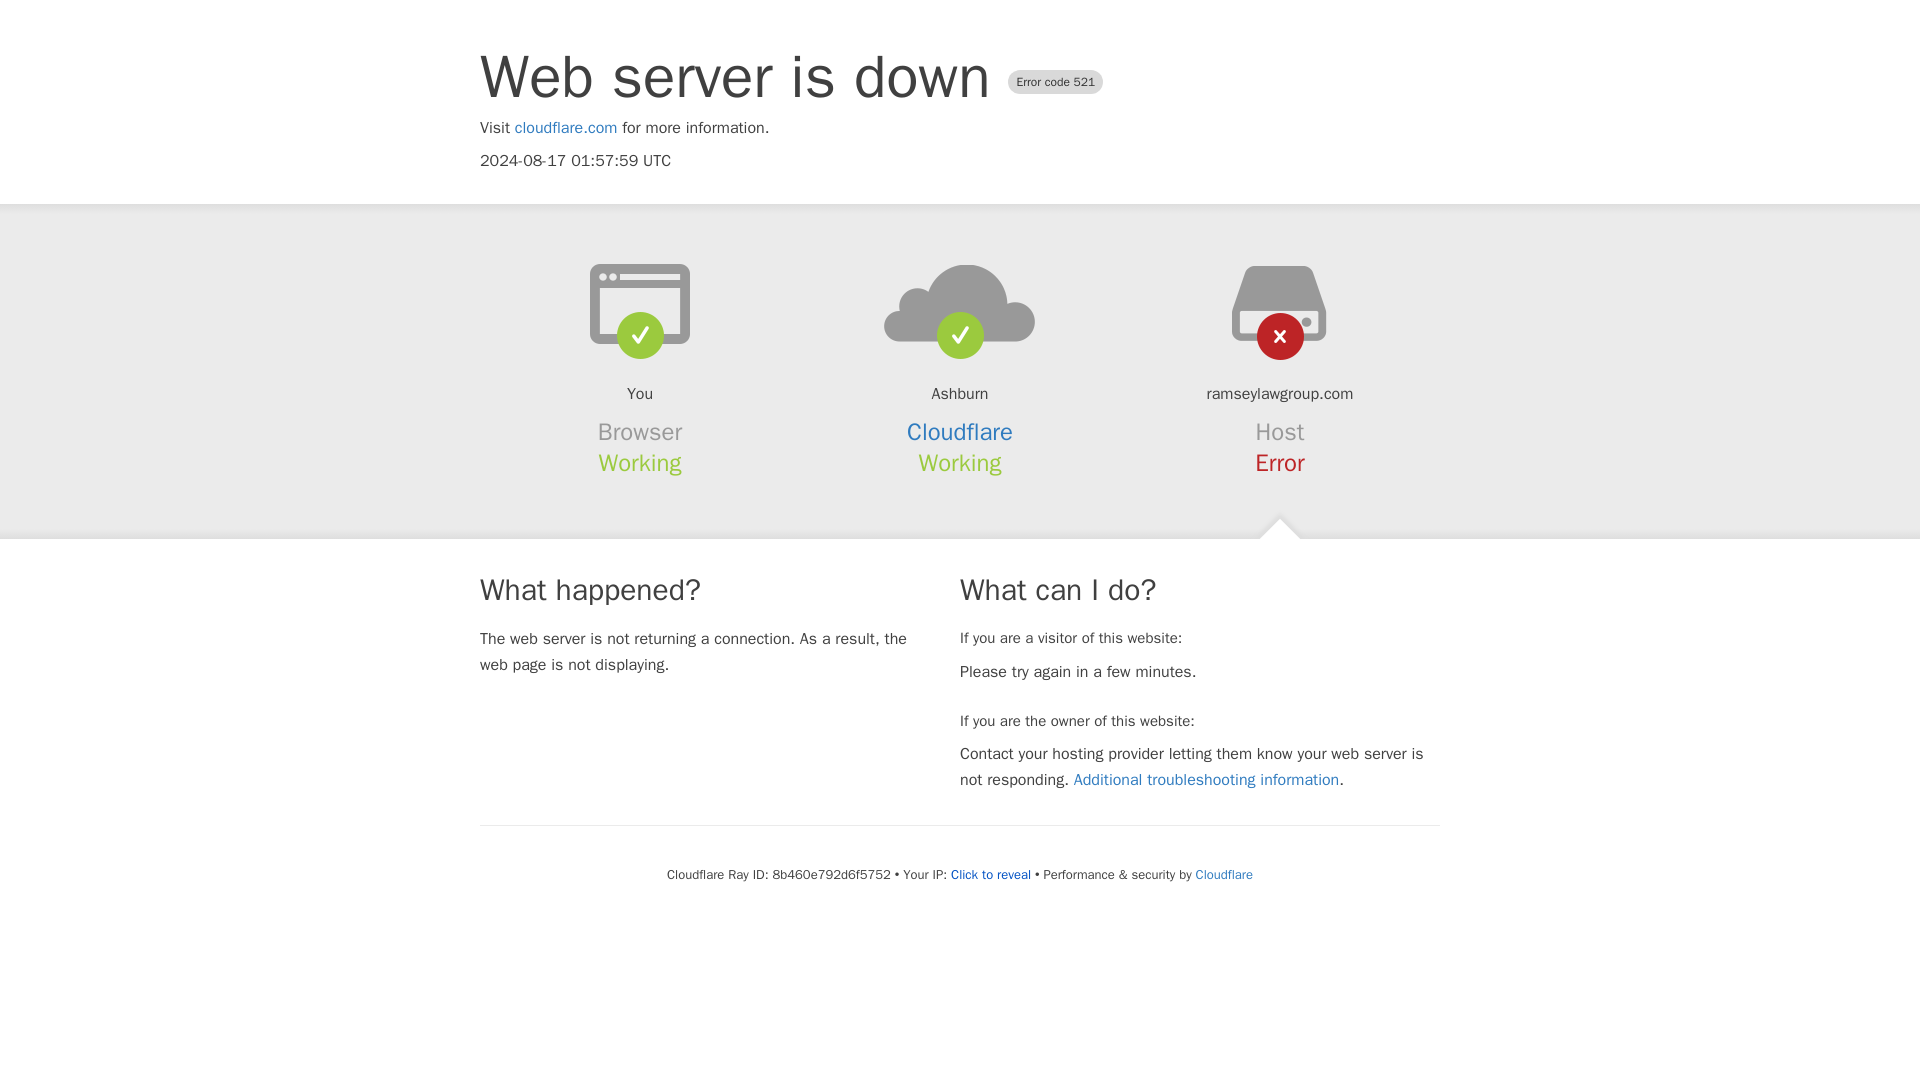 The image size is (1920, 1080). Describe the element at coordinates (566, 128) in the screenshot. I see `cloudflare.com` at that location.